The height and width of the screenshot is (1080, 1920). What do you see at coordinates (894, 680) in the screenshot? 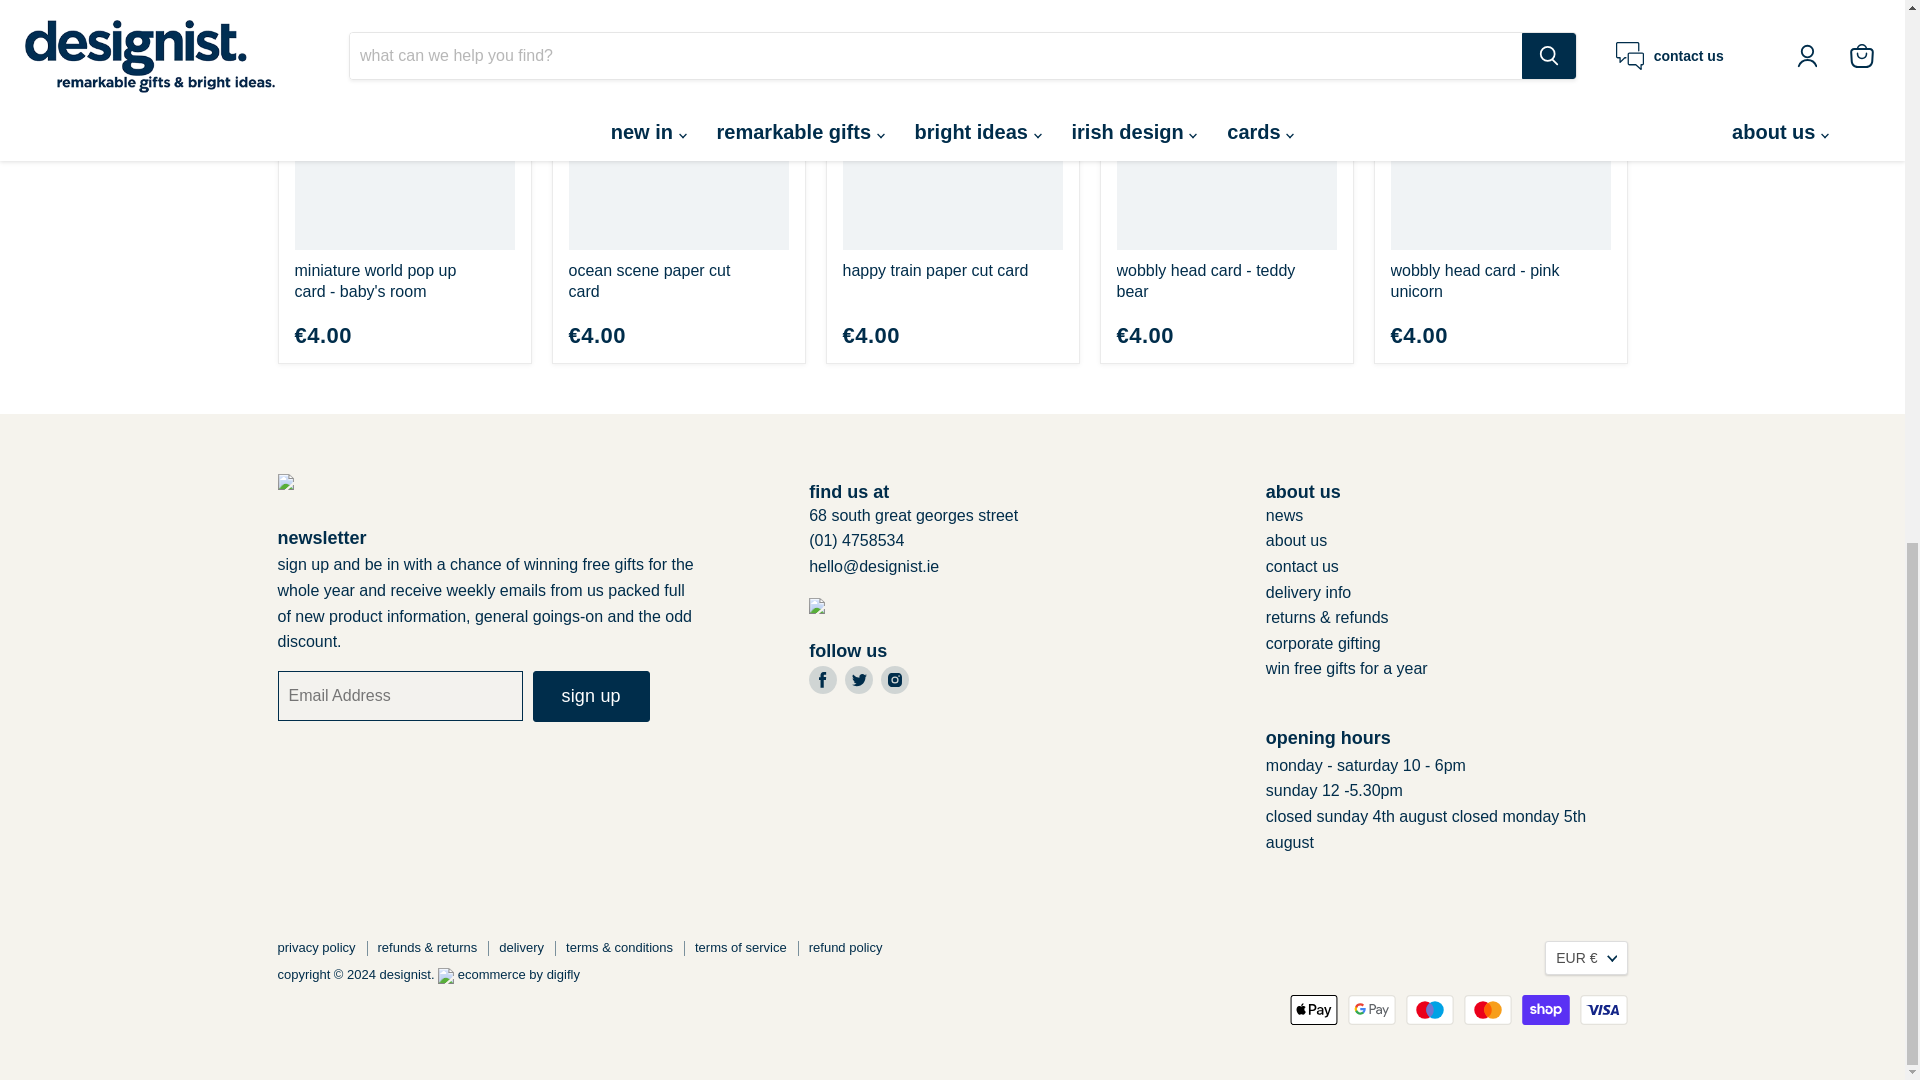
I see `Instagram` at bounding box center [894, 680].